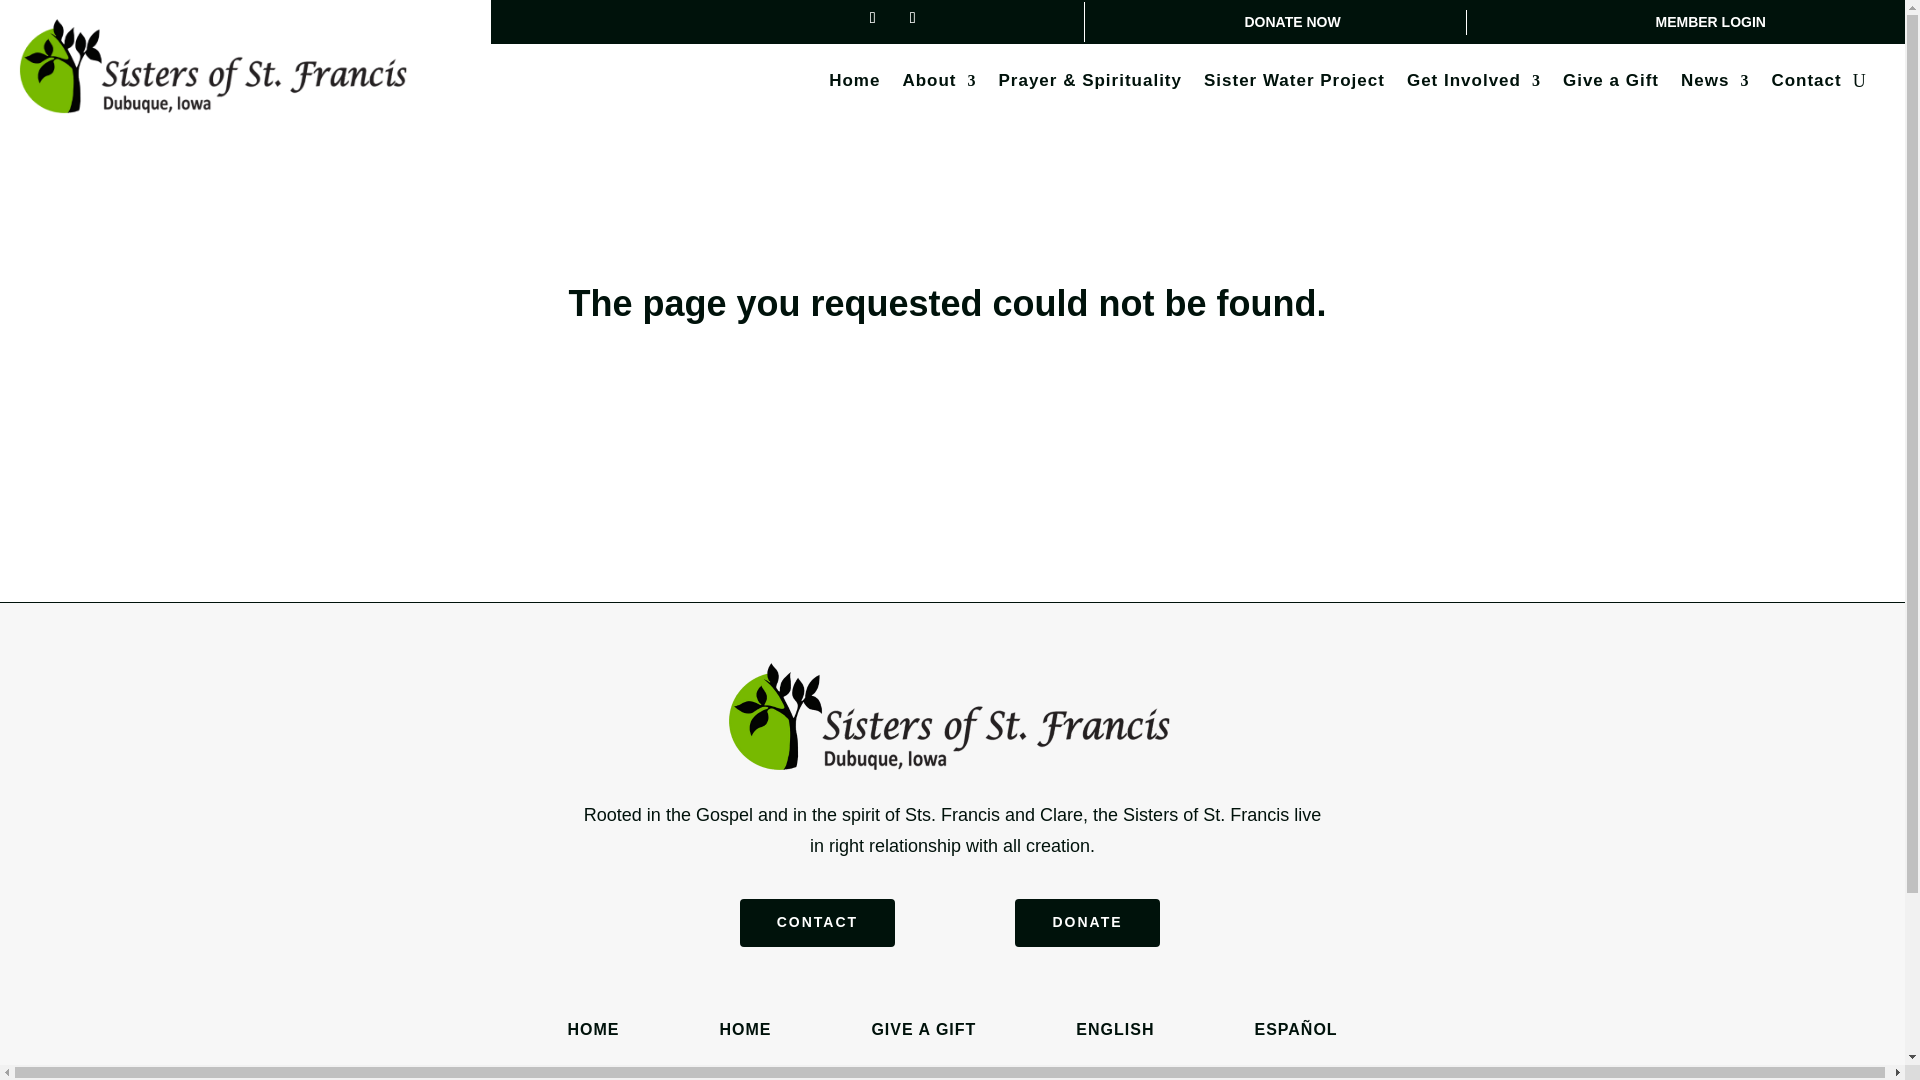  What do you see at coordinates (1806, 85) in the screenshot?
I see `Contact` at bounding box center [1806, 85].